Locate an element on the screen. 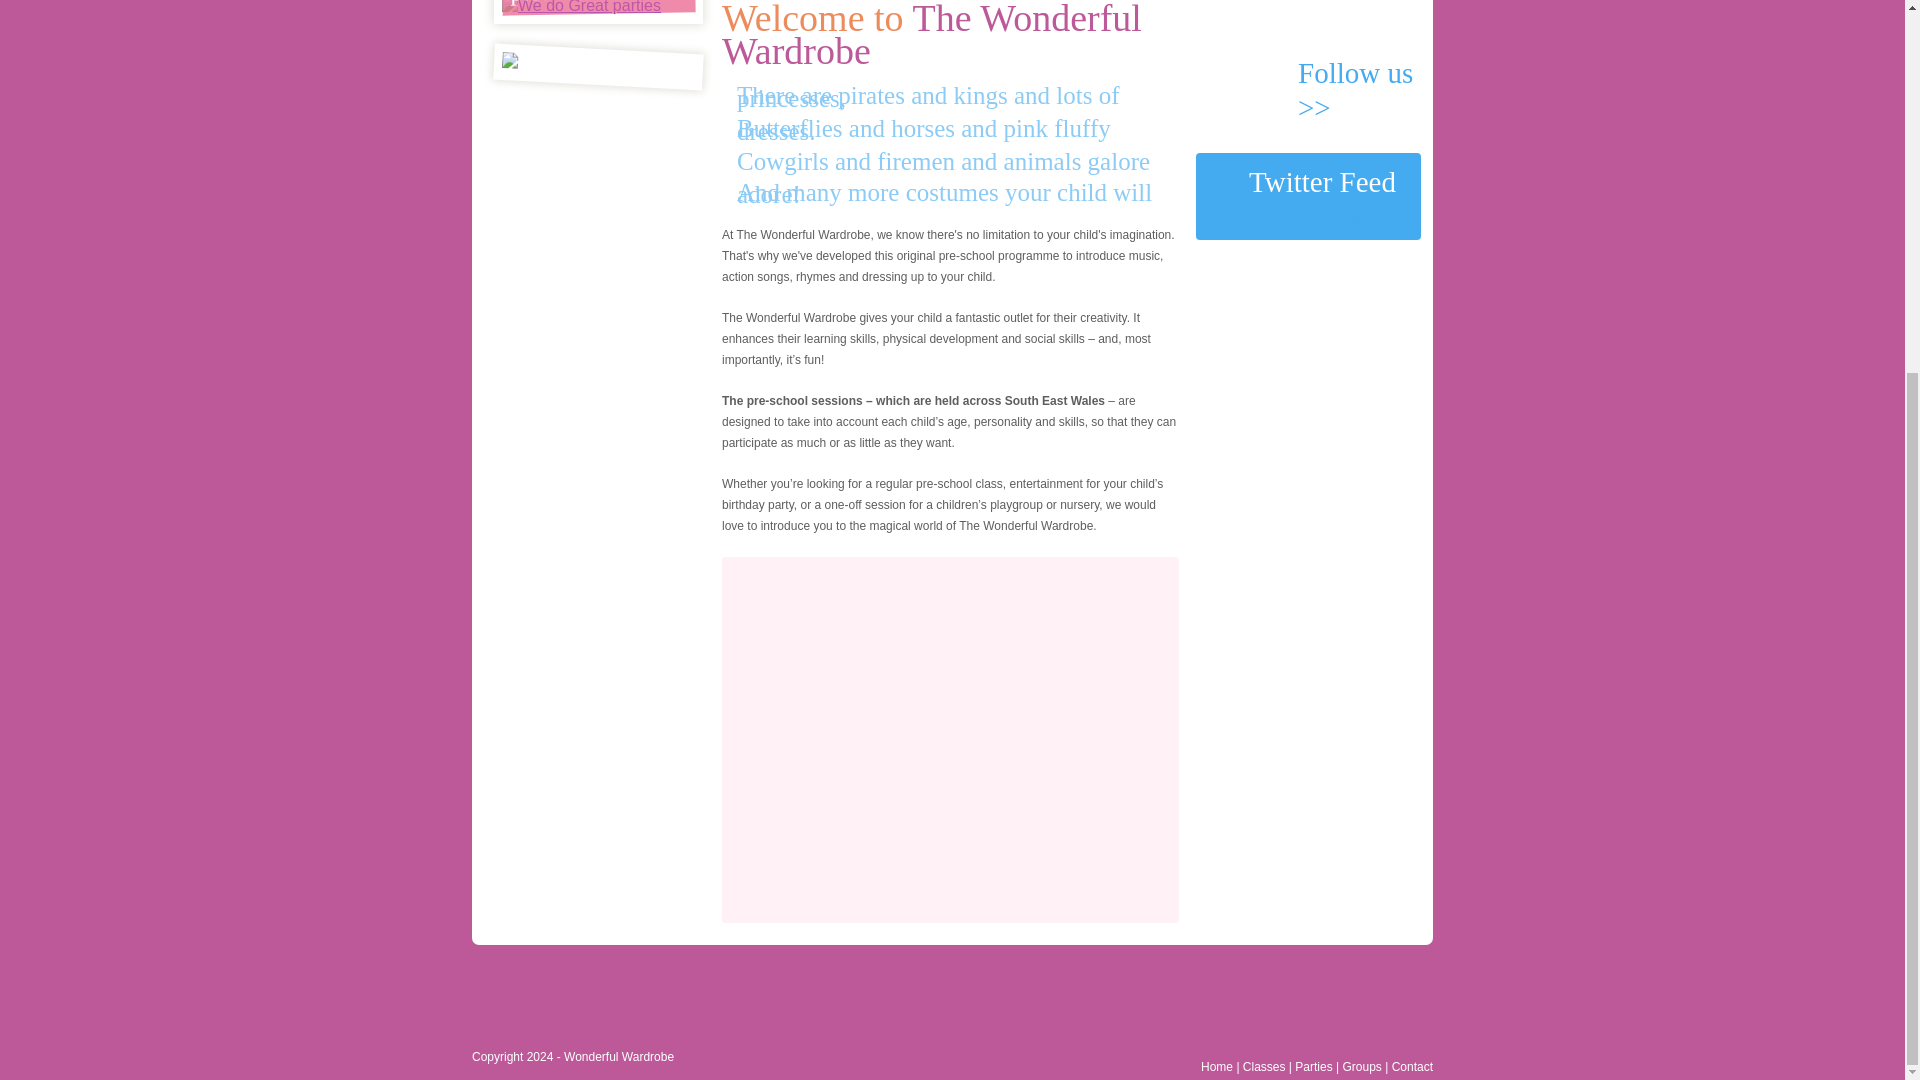 Image resolution: width=1920 pixels, height=1080 pixels. Wonderful Wardrobe is located at coordinates (618, 1056).